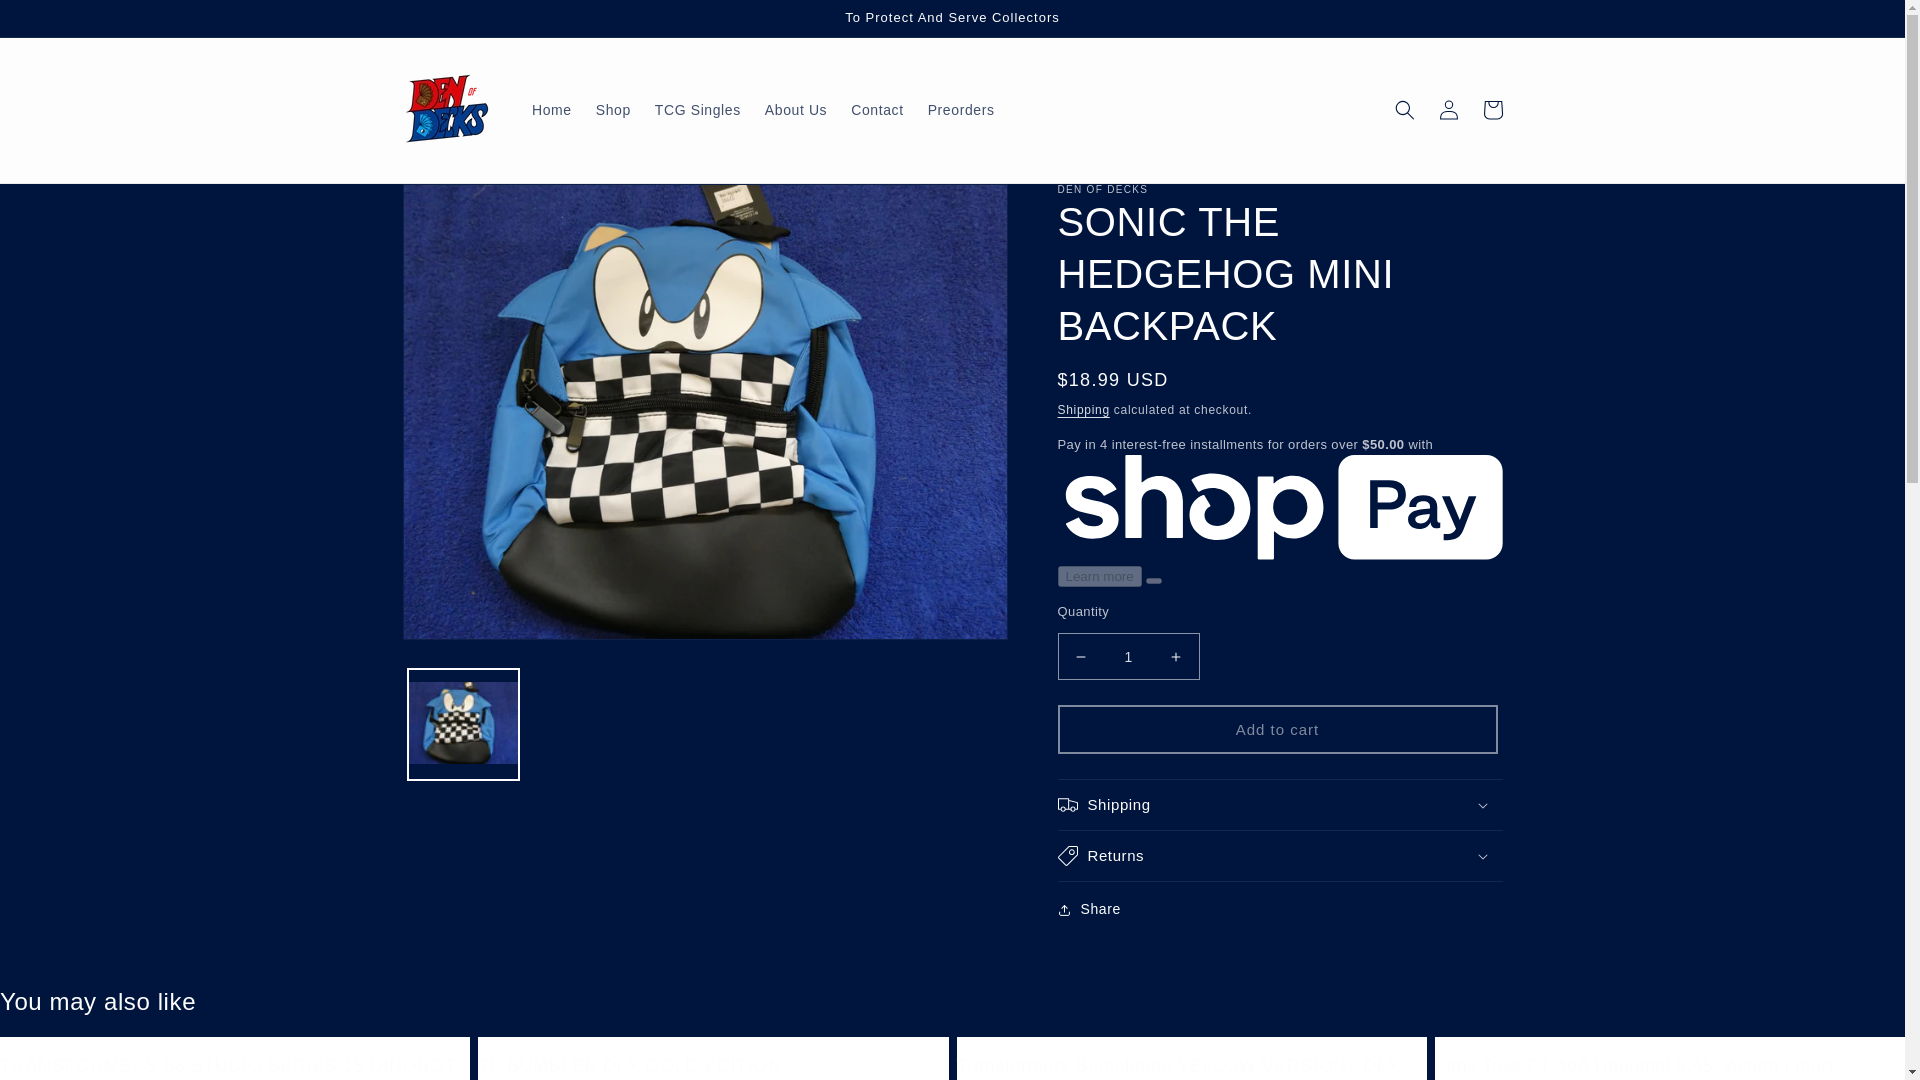 The width and height of the screenshot is (1920, 1080). I want to click on Home, so click(552, 109).